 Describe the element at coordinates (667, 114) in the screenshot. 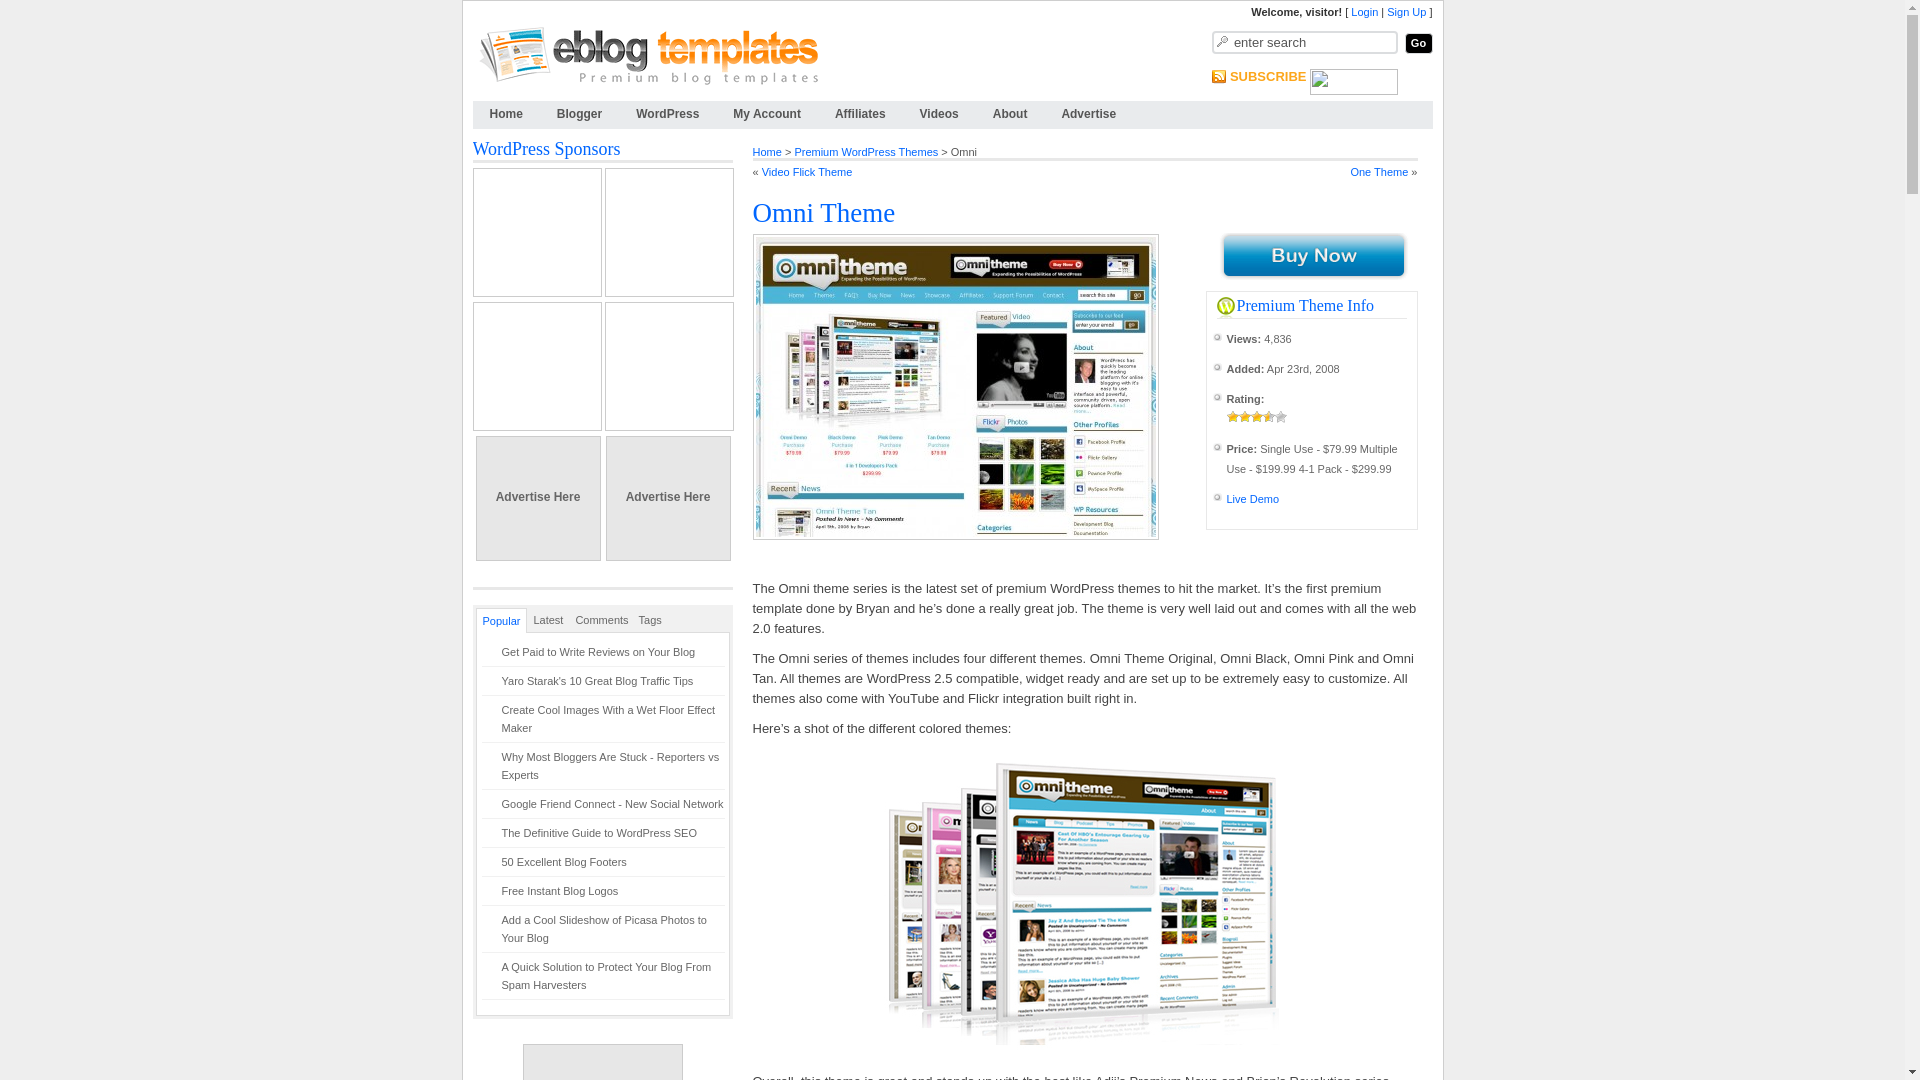

I see `Free WordPress Templates` at that location.